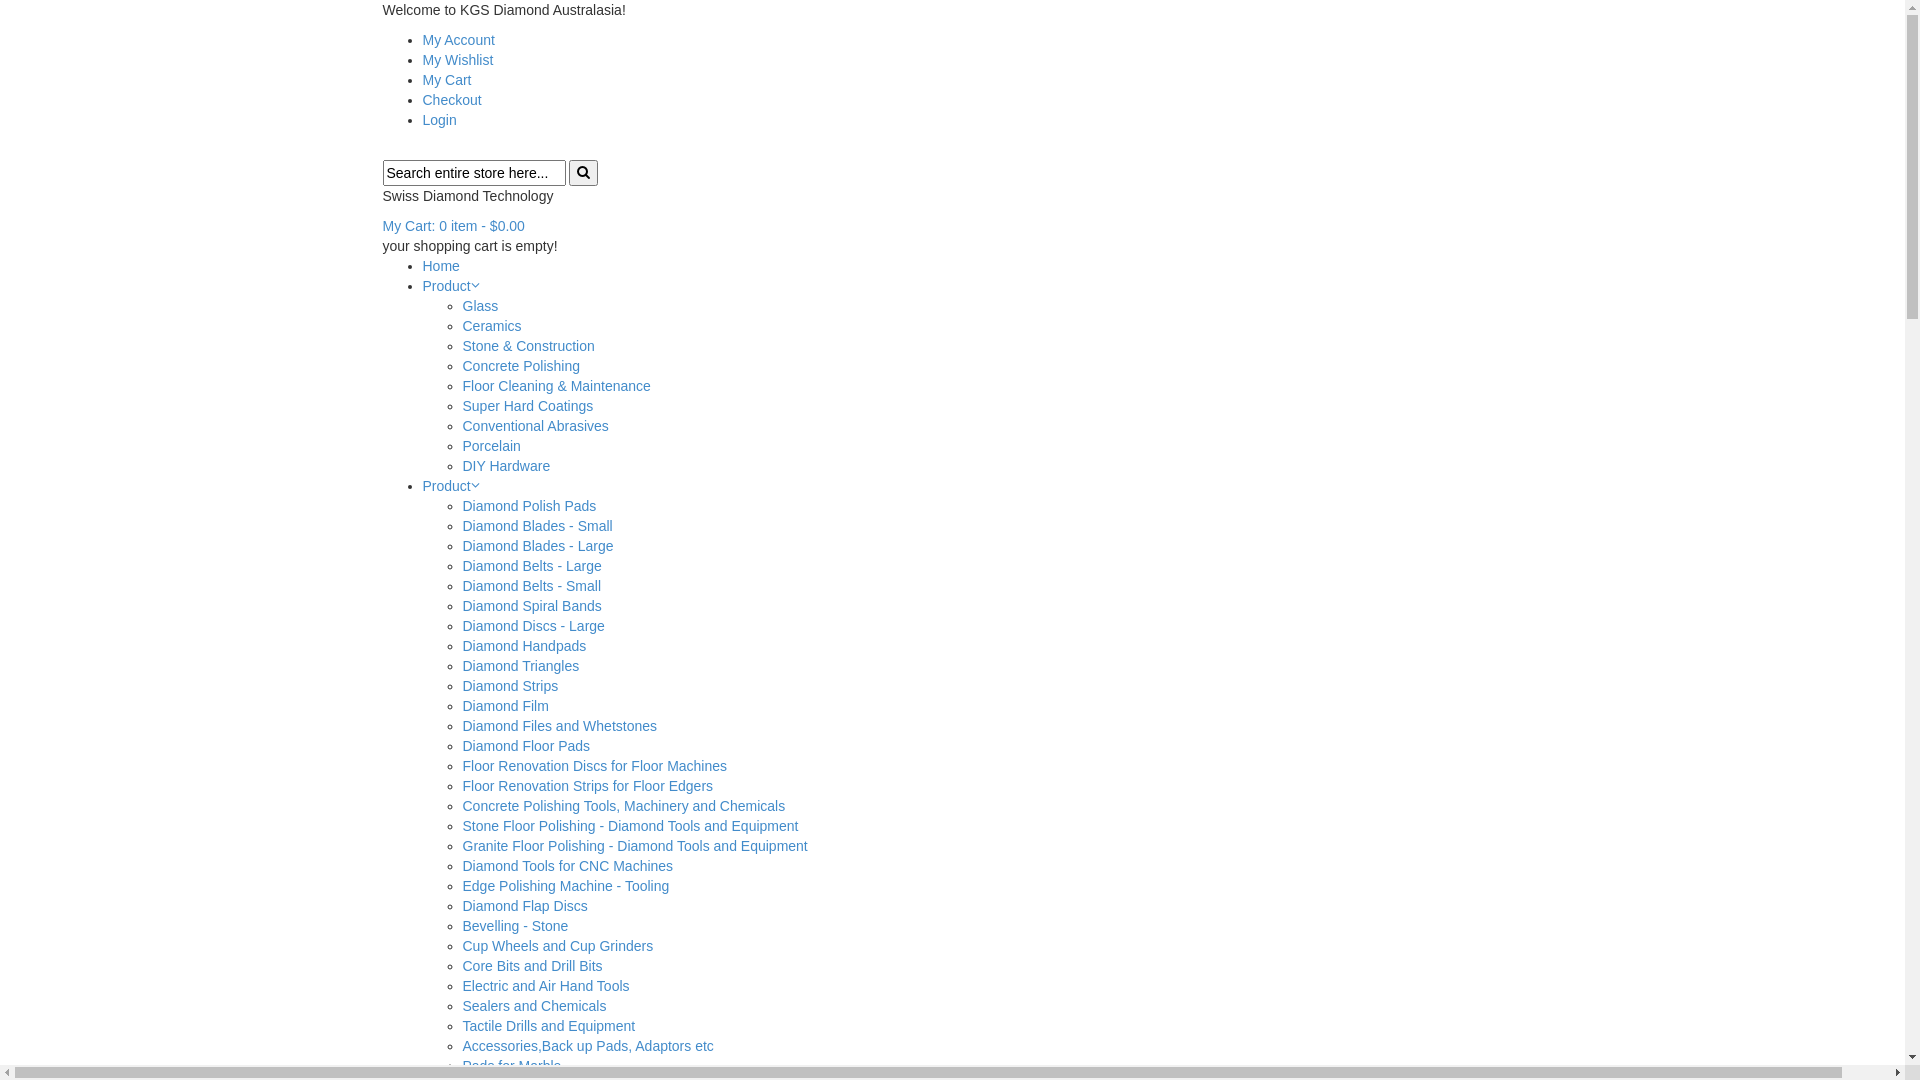  What do you see at coordinates (458, 60) in the screenshot?
I see `My Wishlist` at bounding box center [458, 60].